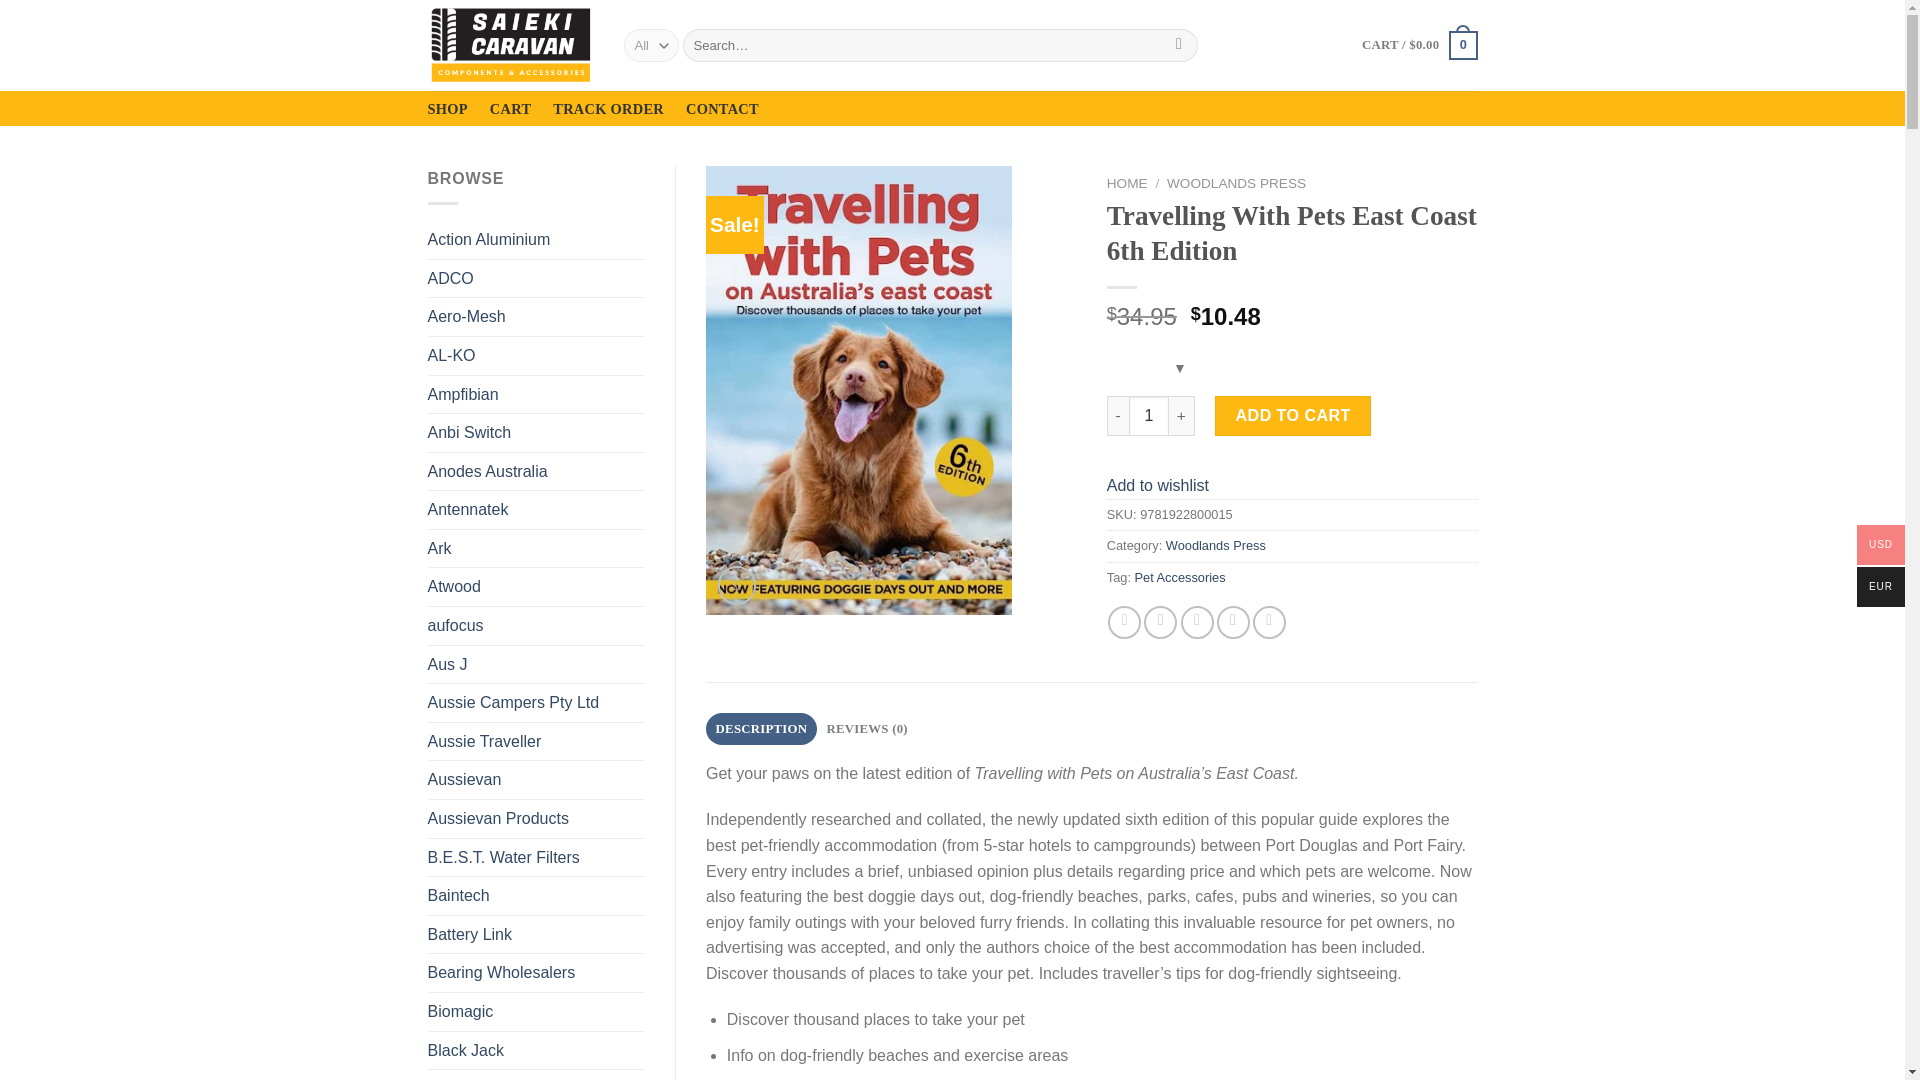 The image size is (1920, 1080). I want to click on ADCO, so click(536, 279).